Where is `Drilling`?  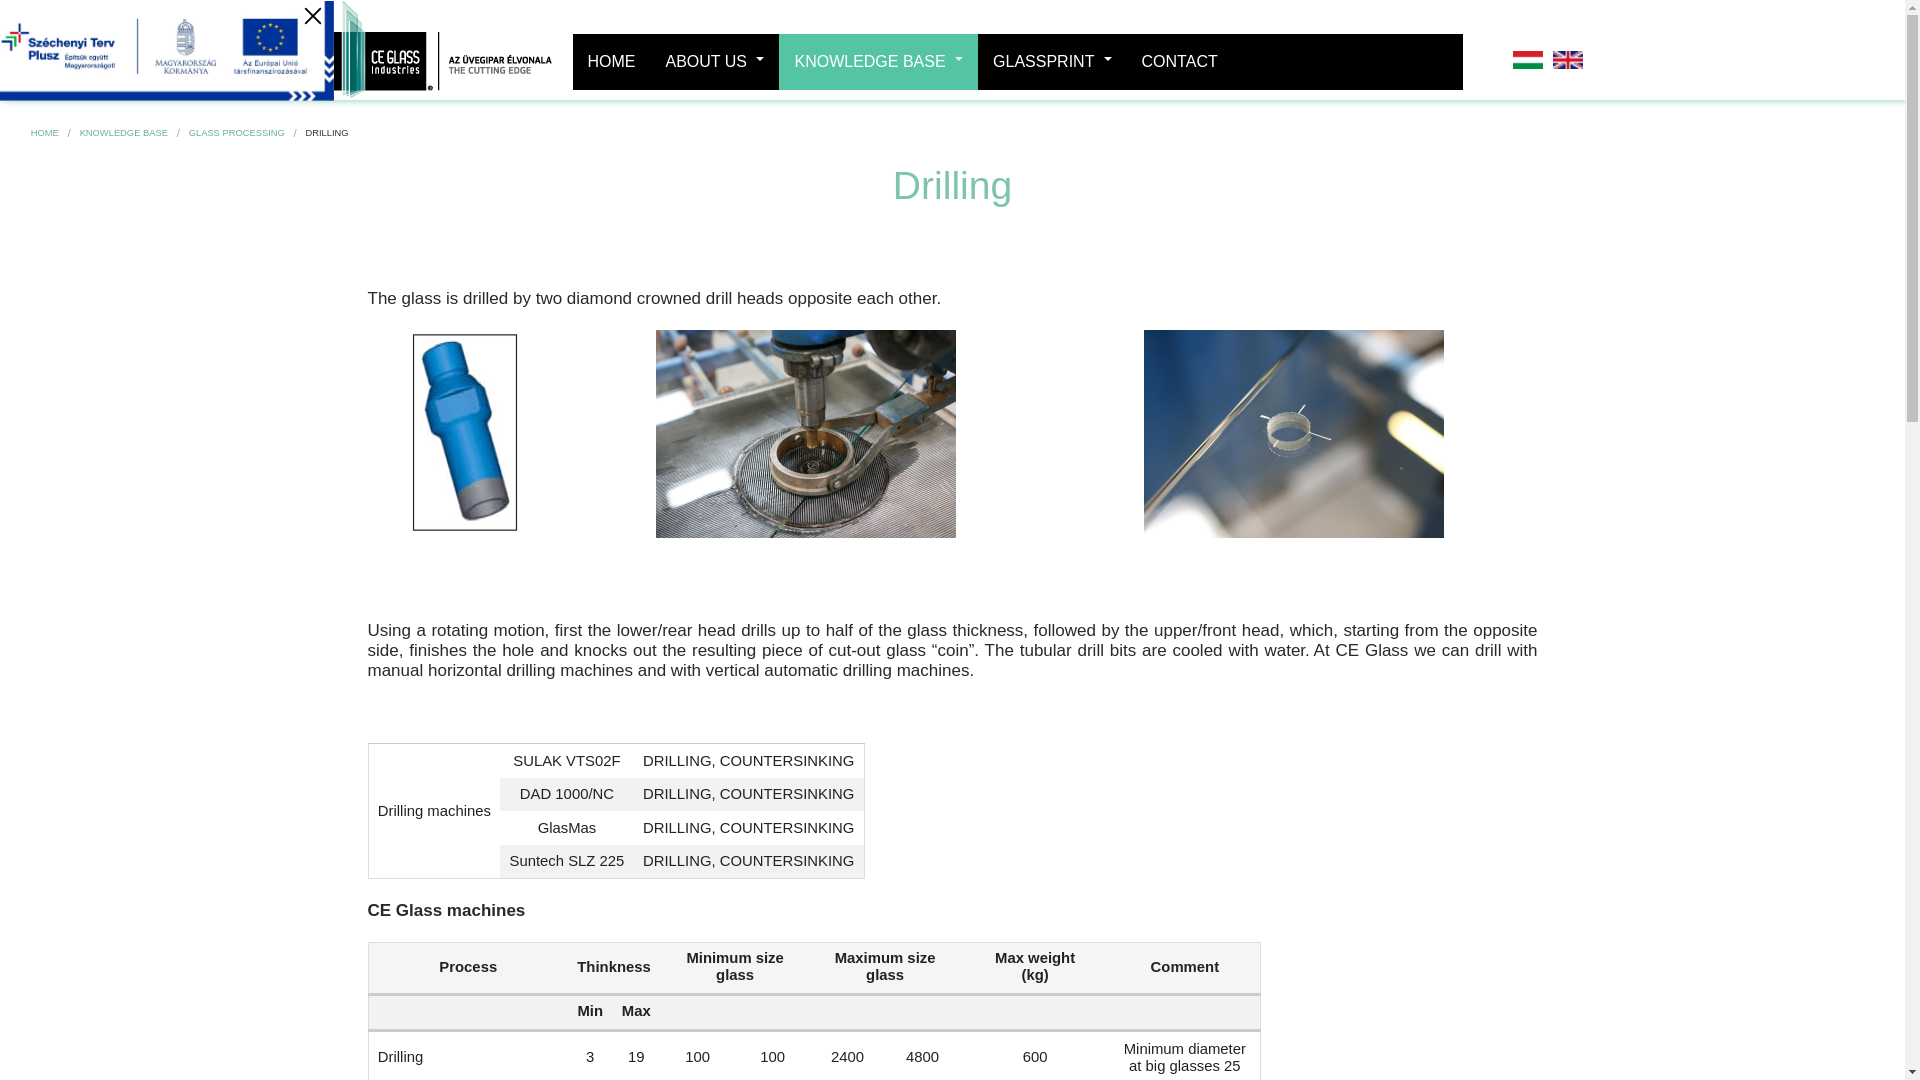 Drilling is located at coordinates (1566, 58).